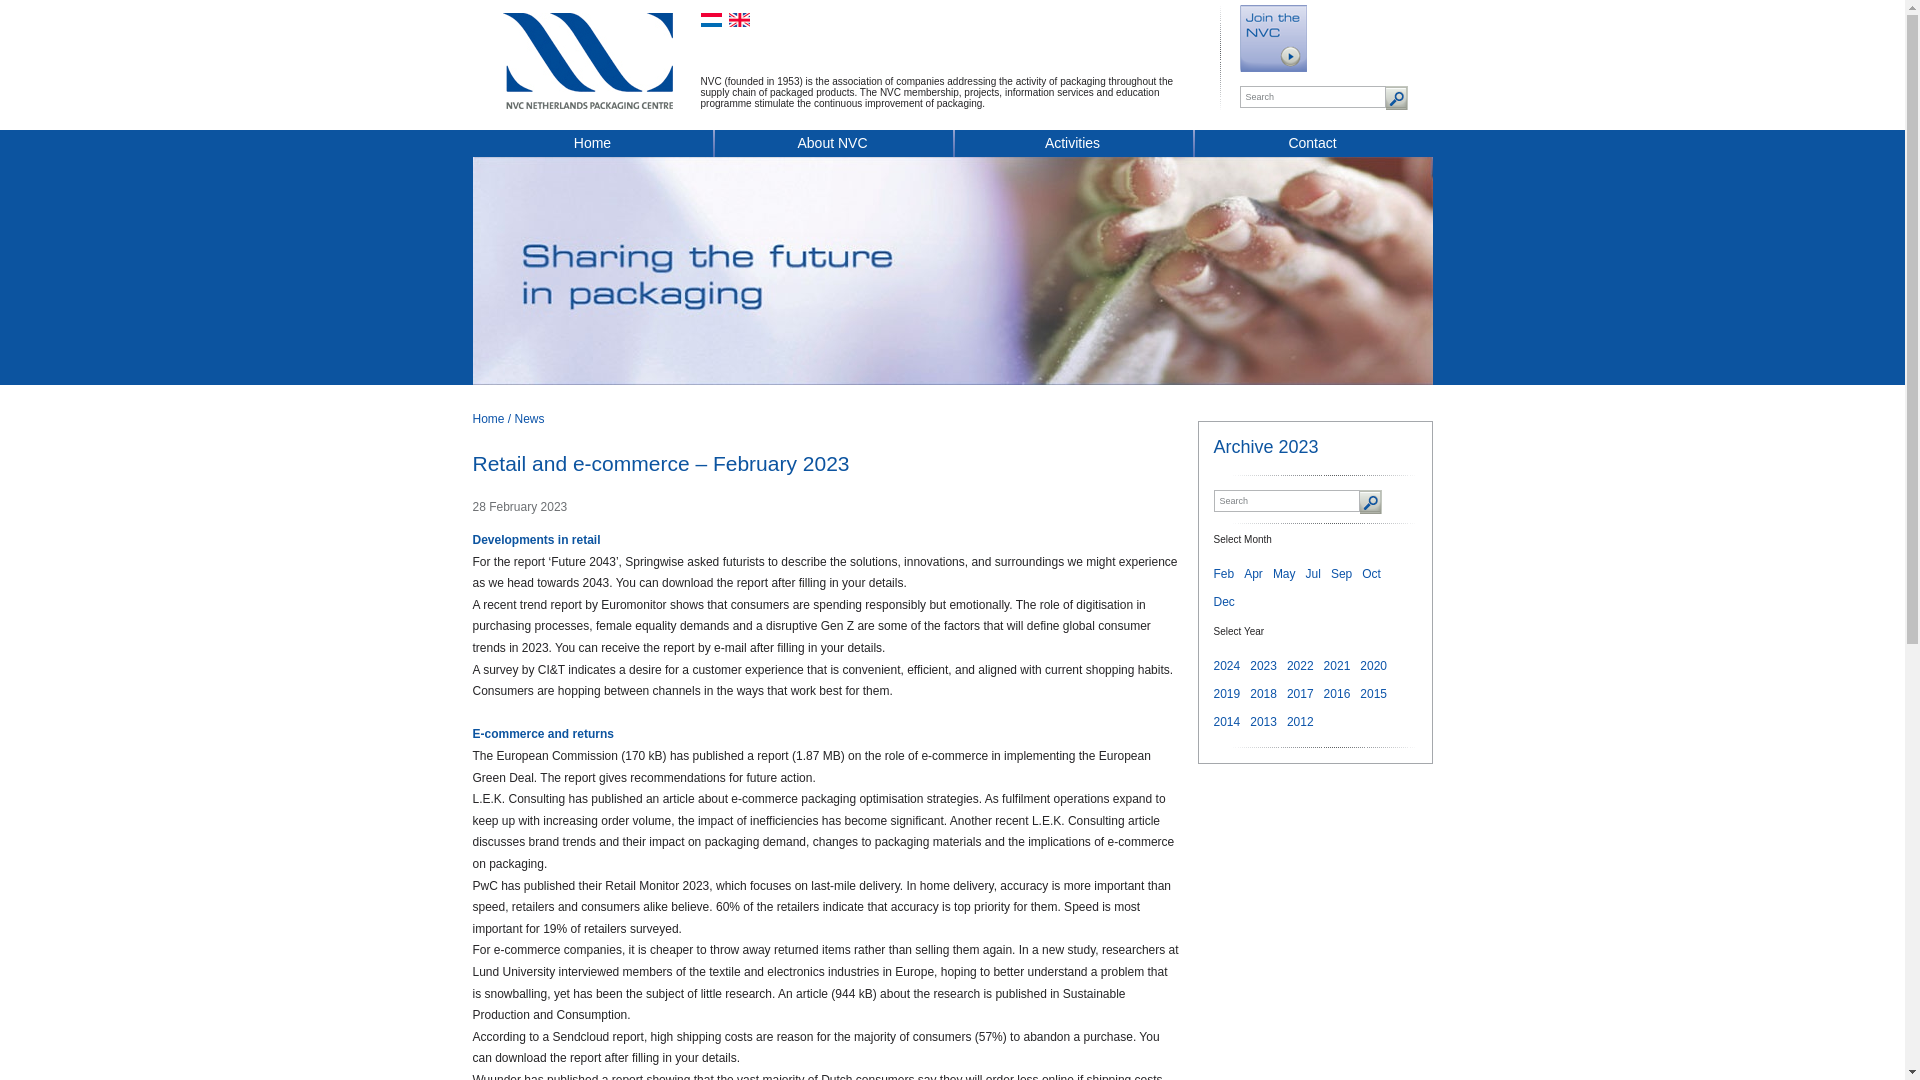 The height and width of the screenshot is (1080, 1920). What do you see at coordinates (592, 146) in the screenshot?
I see `Home` at bounding box center [592, 146].